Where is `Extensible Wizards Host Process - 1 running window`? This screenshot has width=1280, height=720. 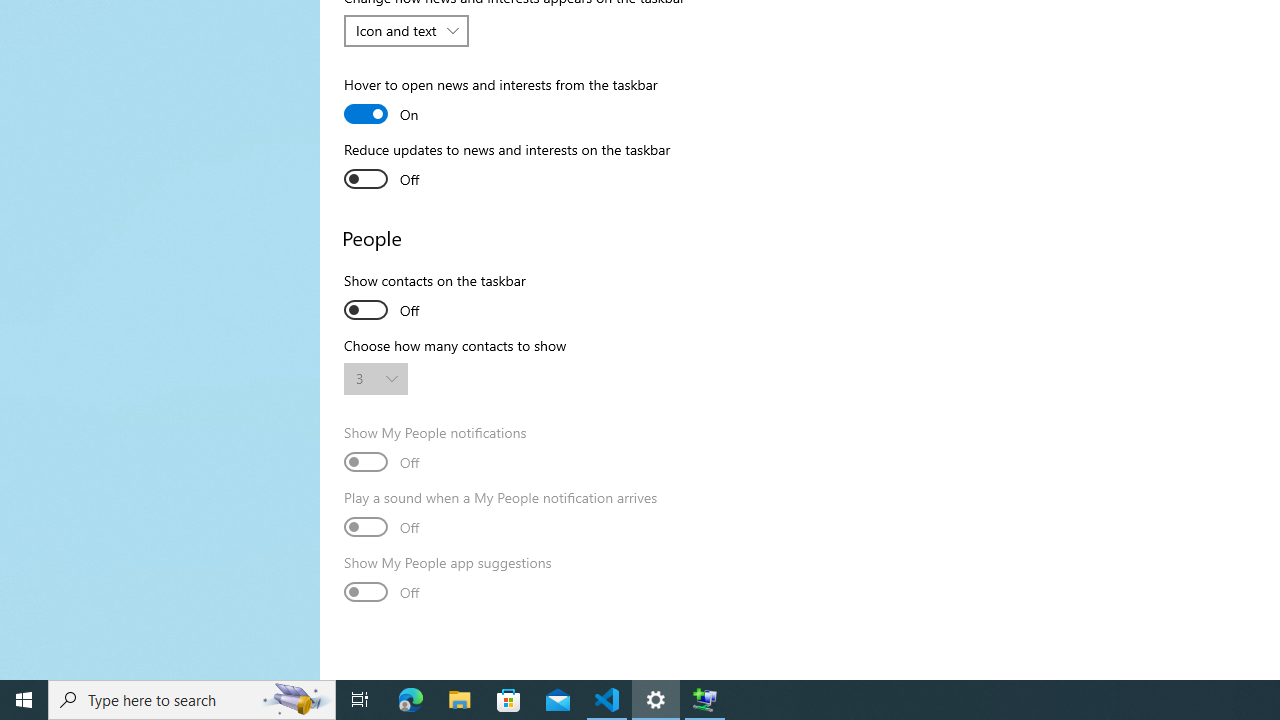
Extensible Wizards Host Process - 1 running window is located at coordinates (704, 700).